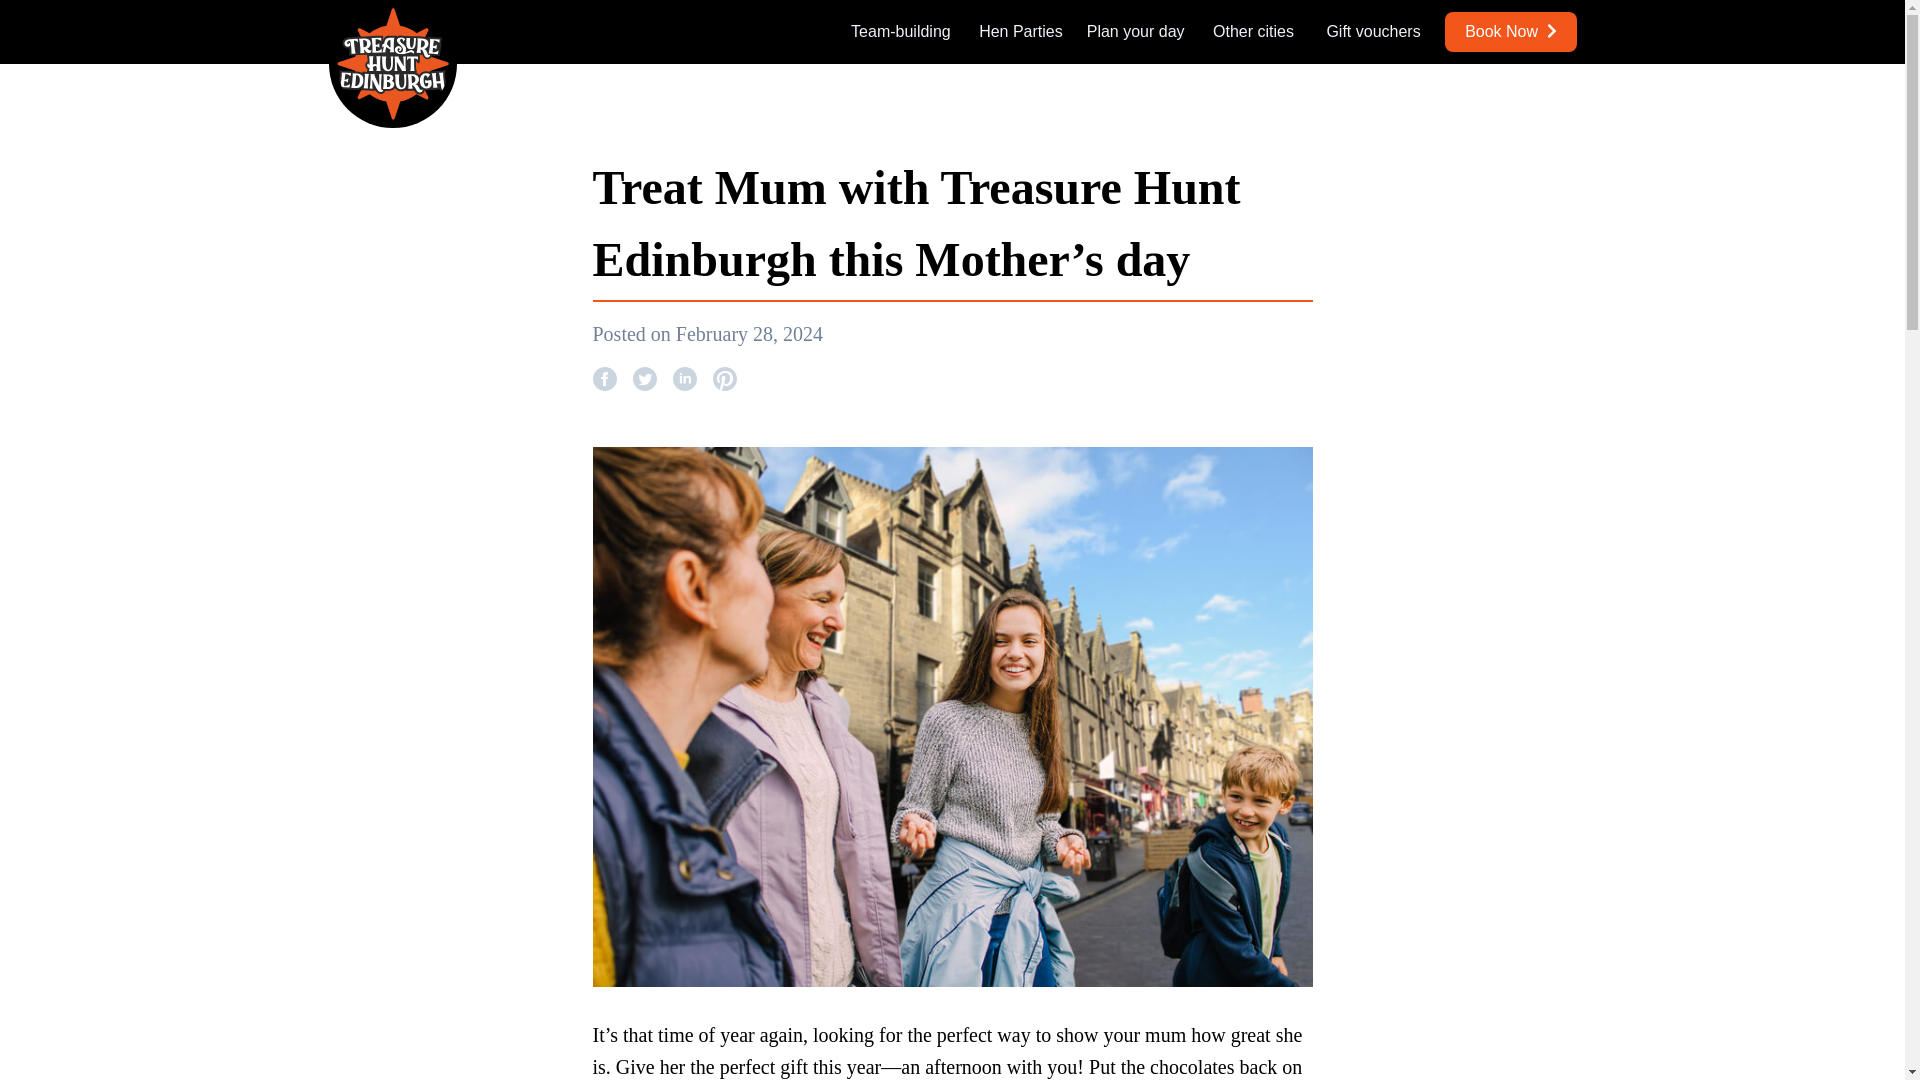  What do you see at coordinates (1135, 32) in the screenshot?
I see `Plan your day` at bounding box center [1135, 32].